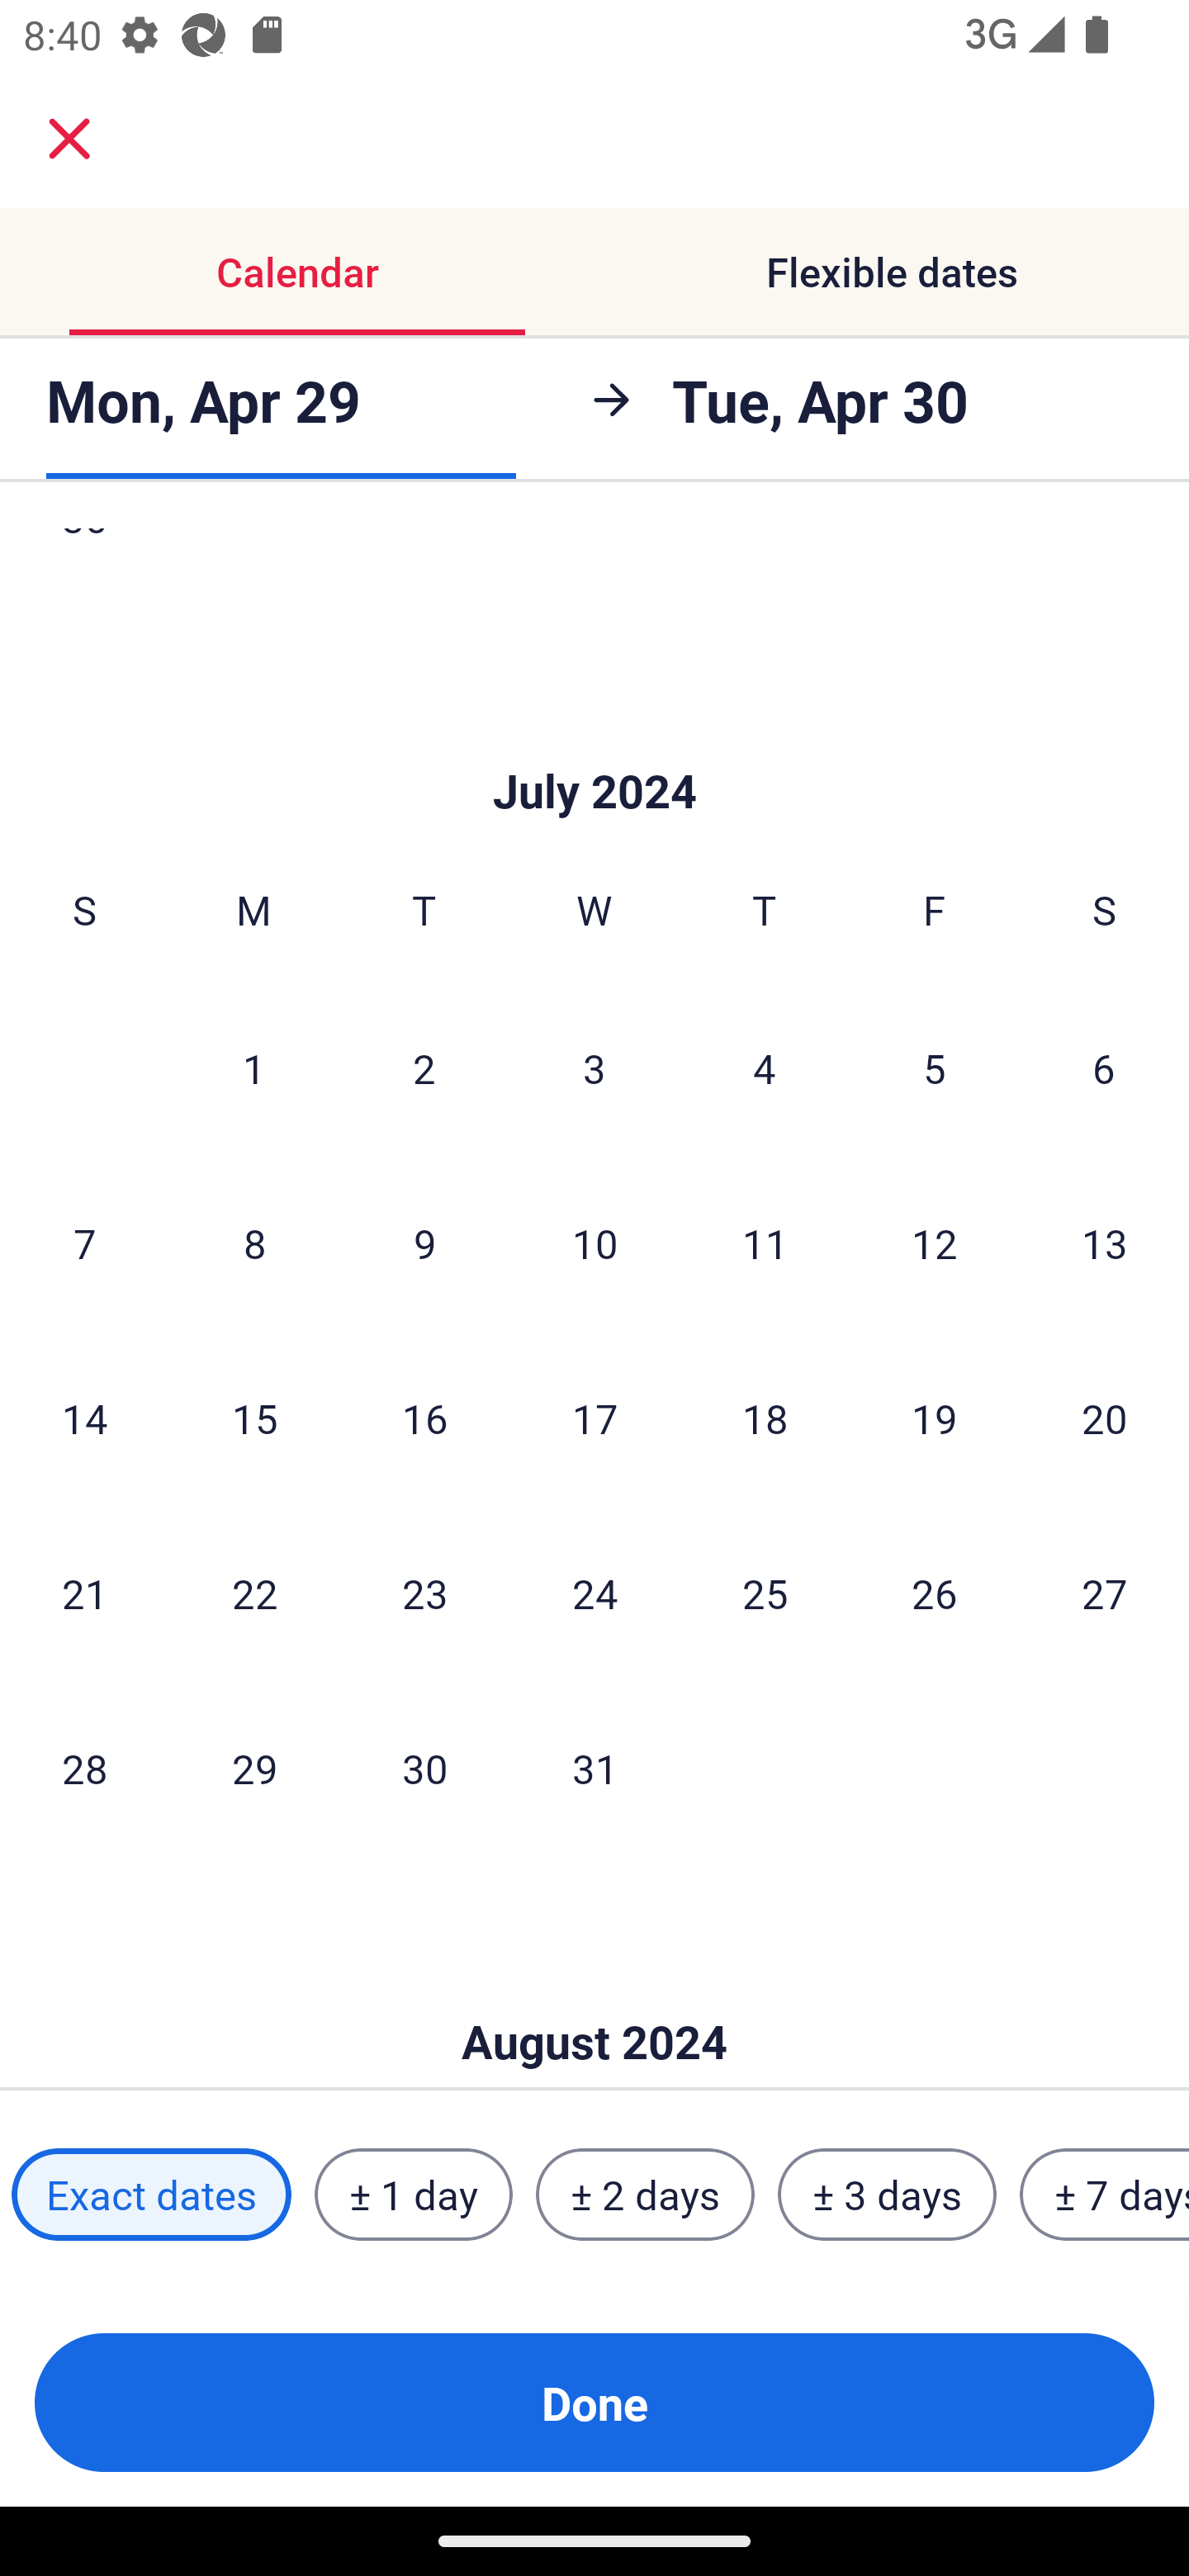 The height and width of the screenshot is (2576, 1189). I want to click on 28 Sunday, July 28, 2024, so click(84, 1769).